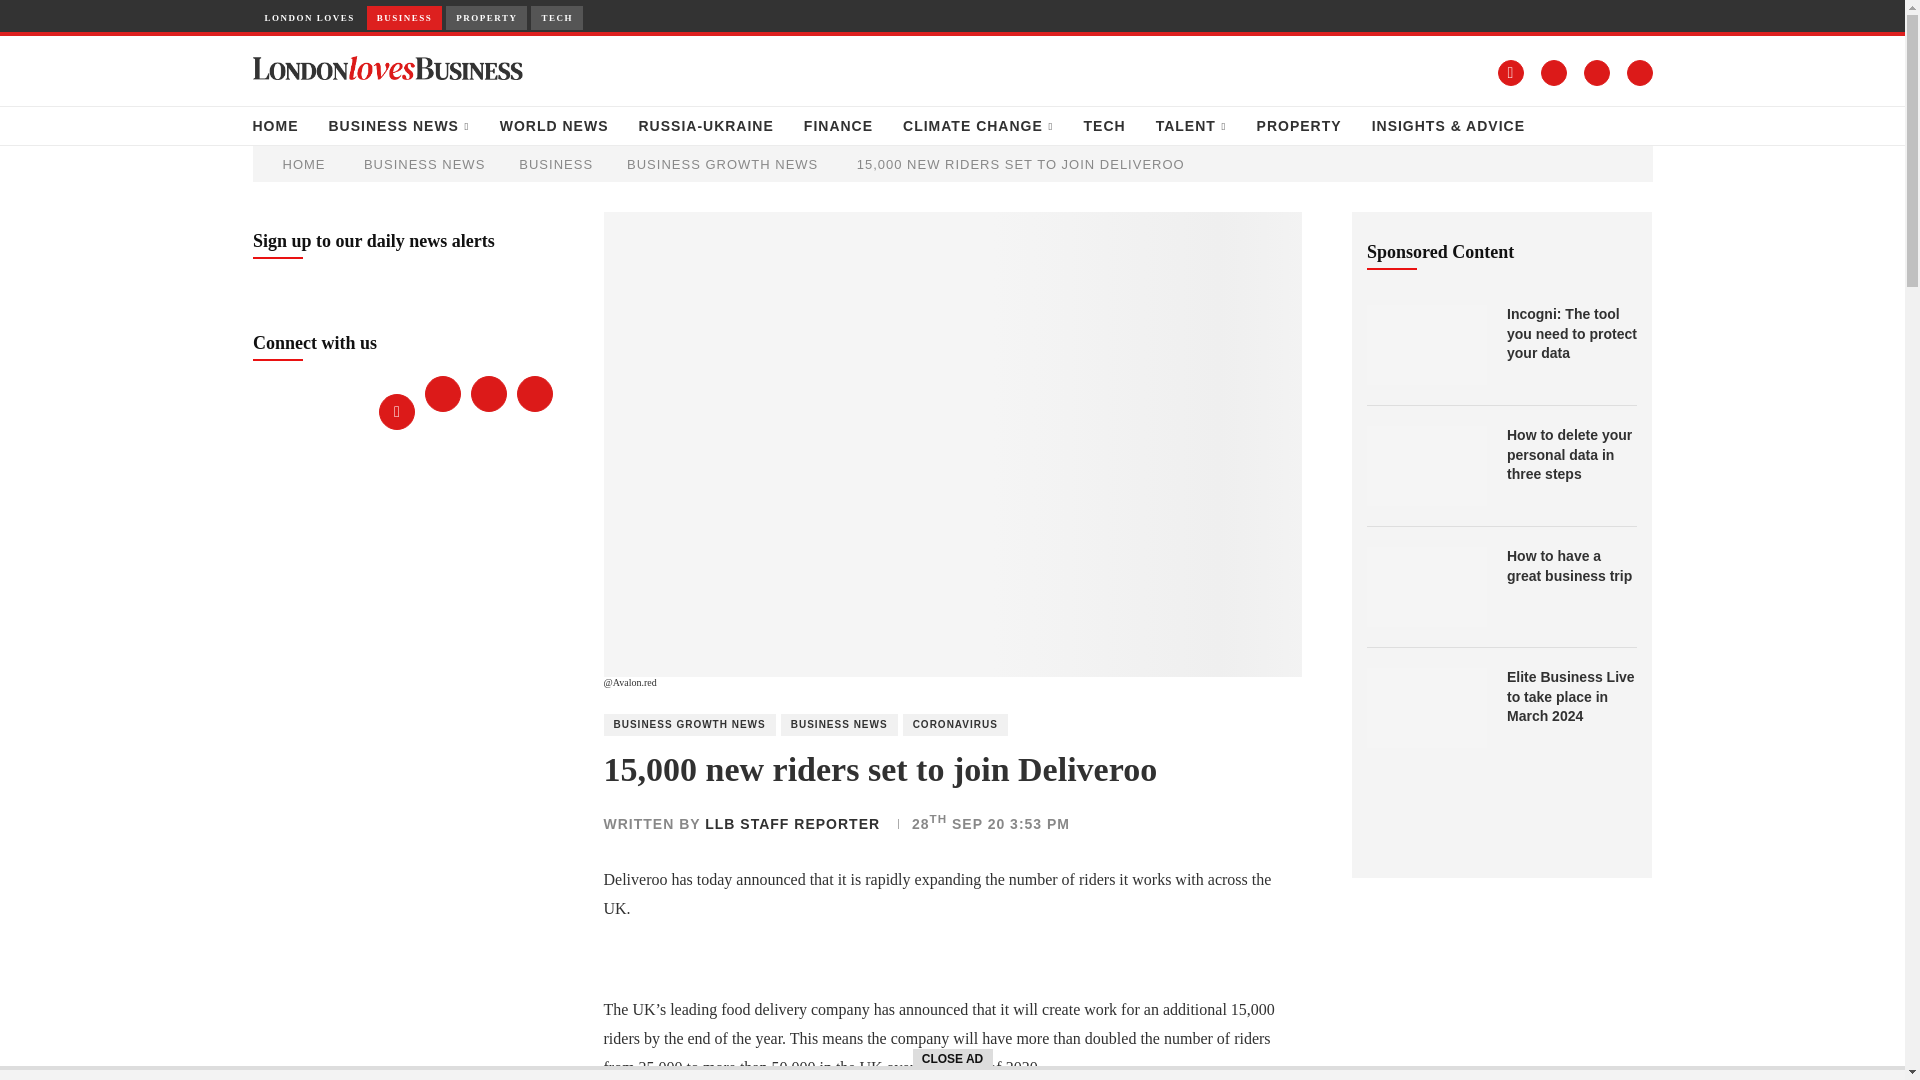 This screenshot has height=1080, width=1920. Describe the element at coordinates (1426, 466) in the screenshot. I see `How to delete your personal data in three steps` at that location.